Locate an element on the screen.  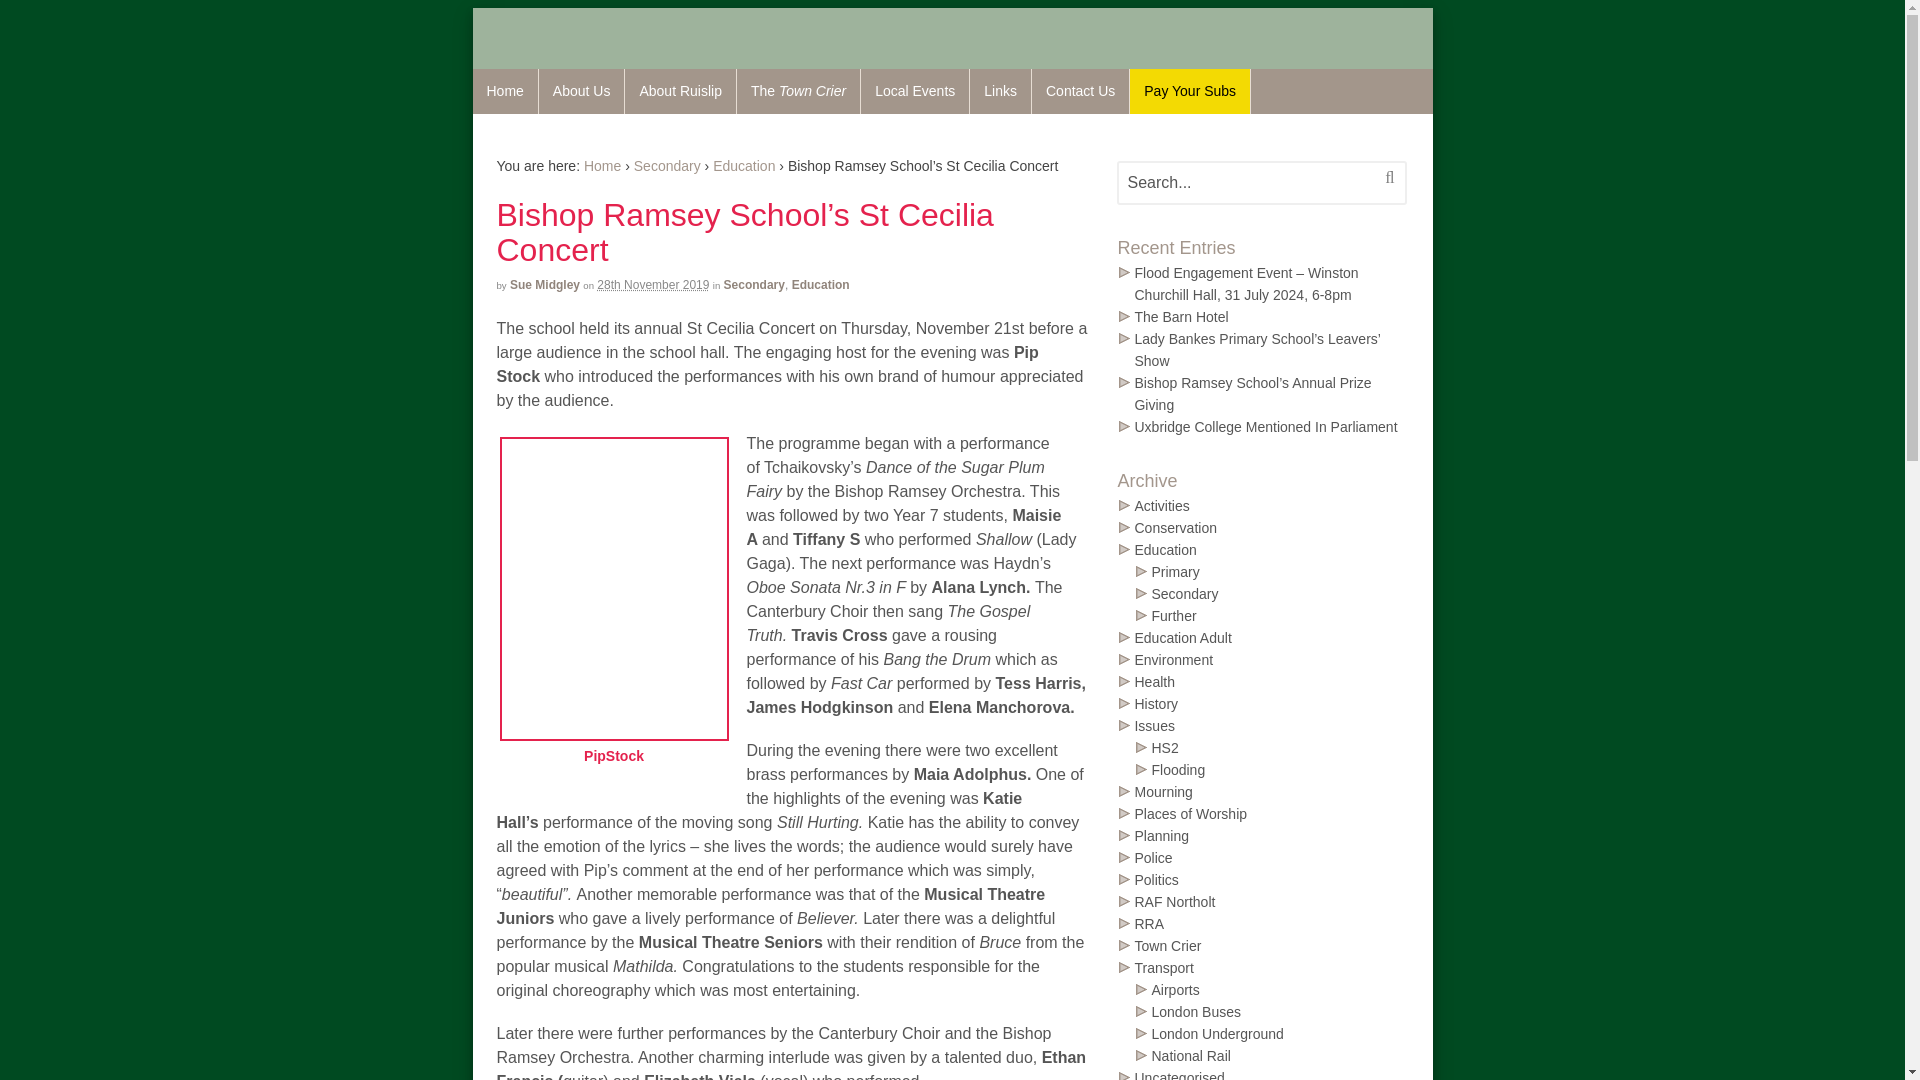
View all posts in Education is located at coordinates (744, 165).